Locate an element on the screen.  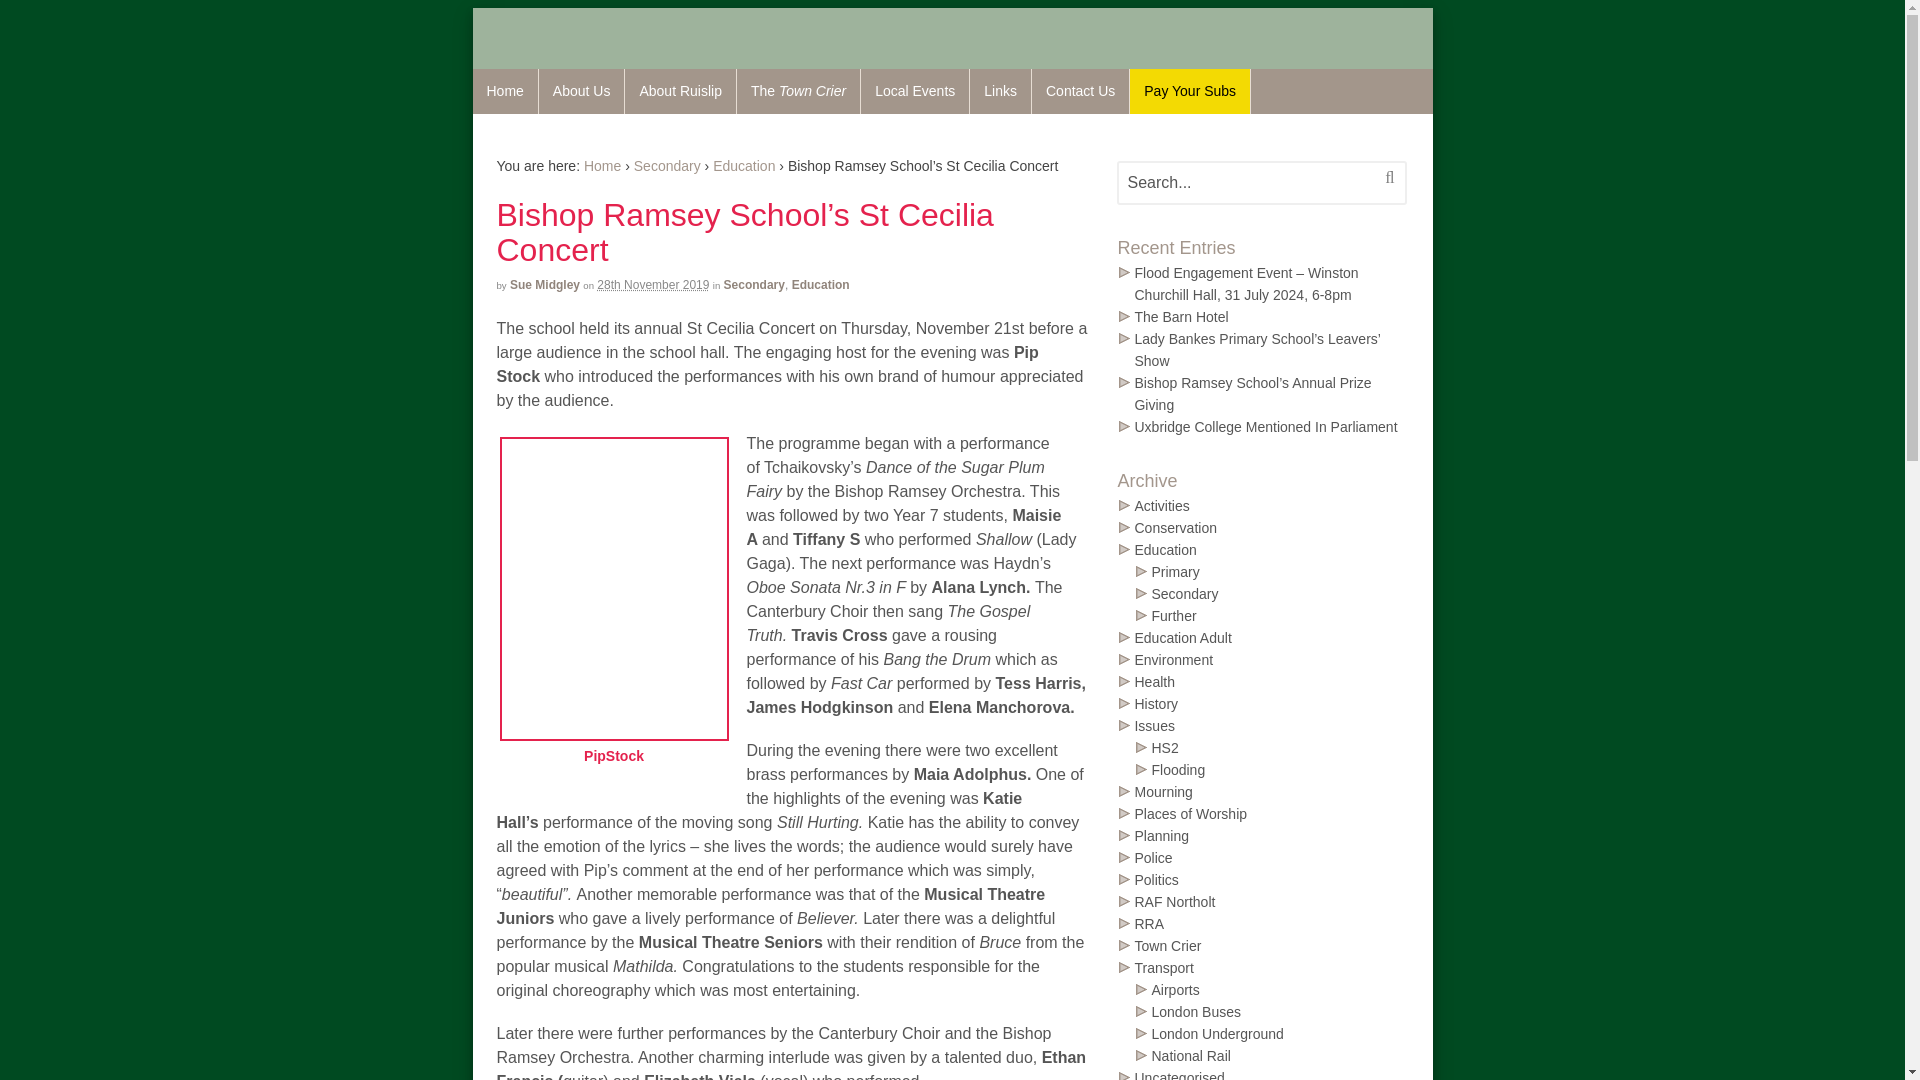
View all posts in Education is located at coordinates (744, 165).